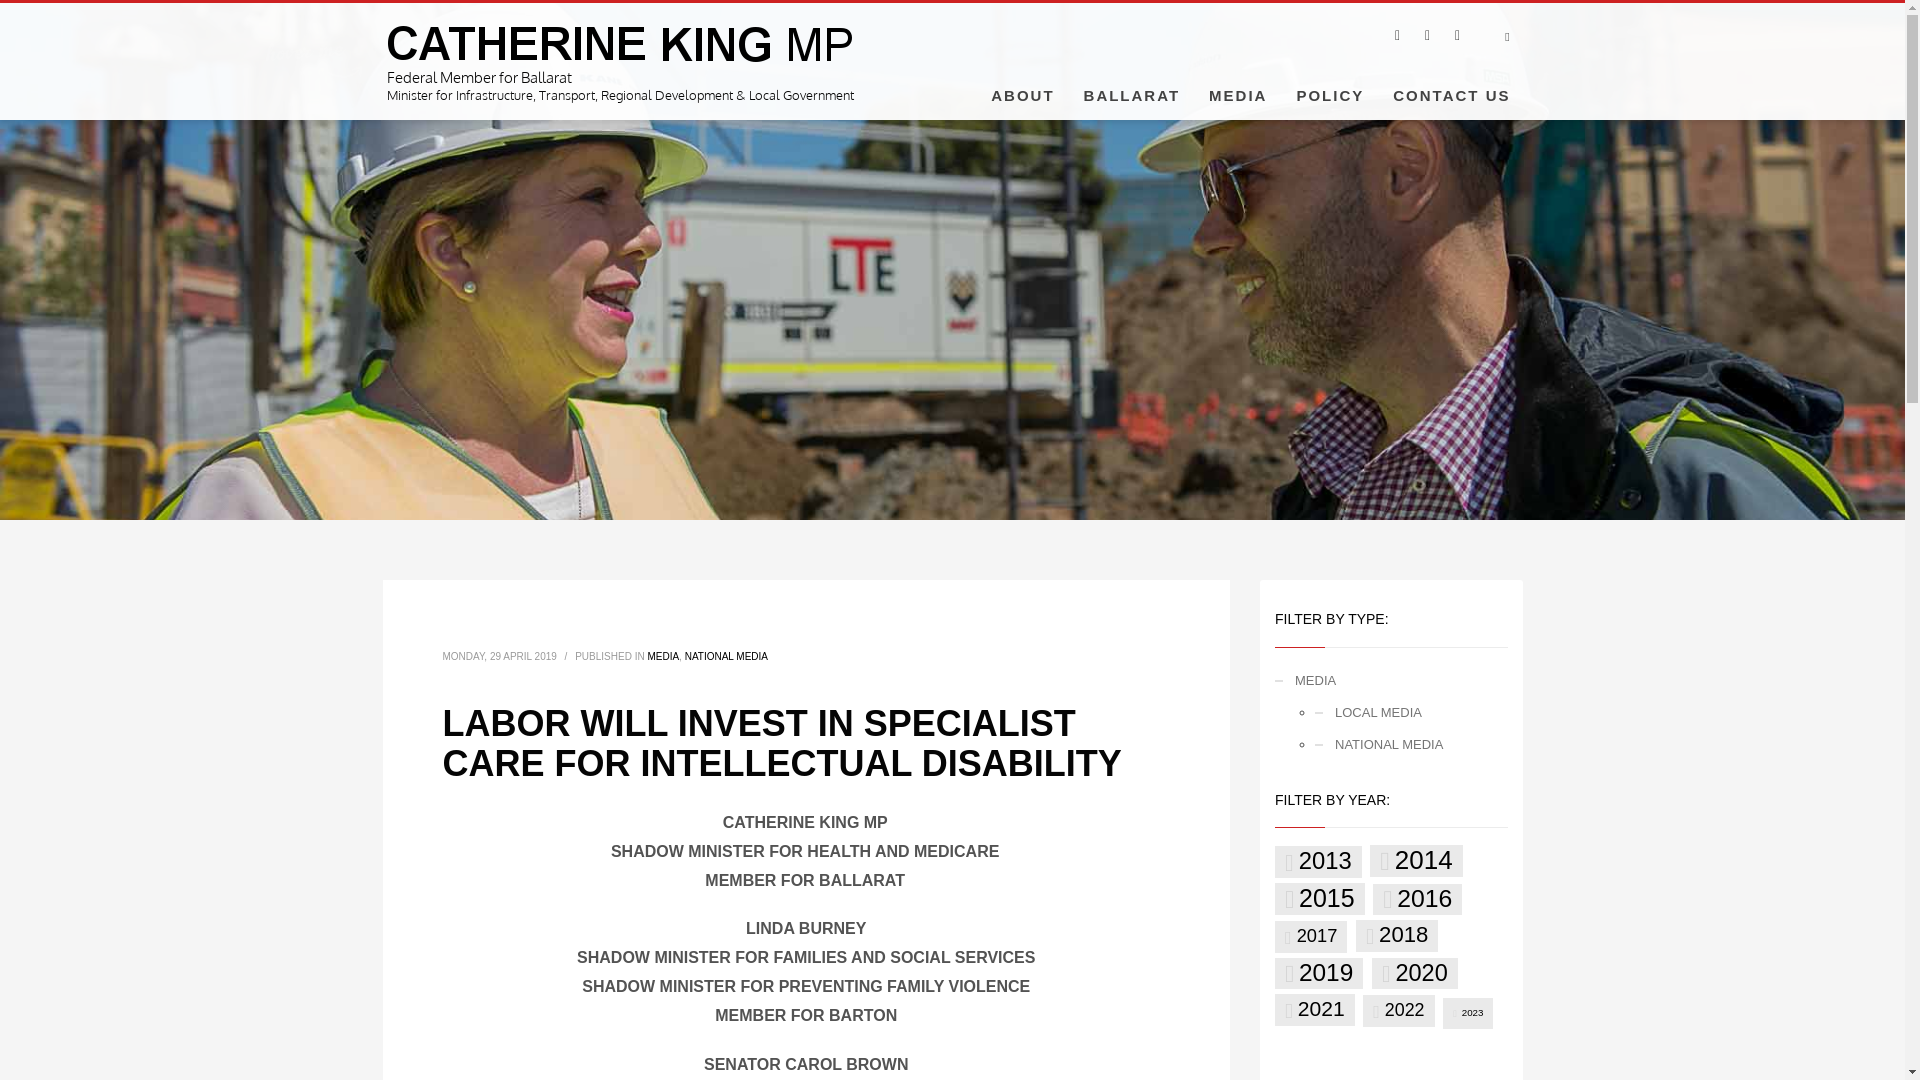  Describe the element at coordinates (1330, 94) in the screenshot. I see `POLICY` at that location.